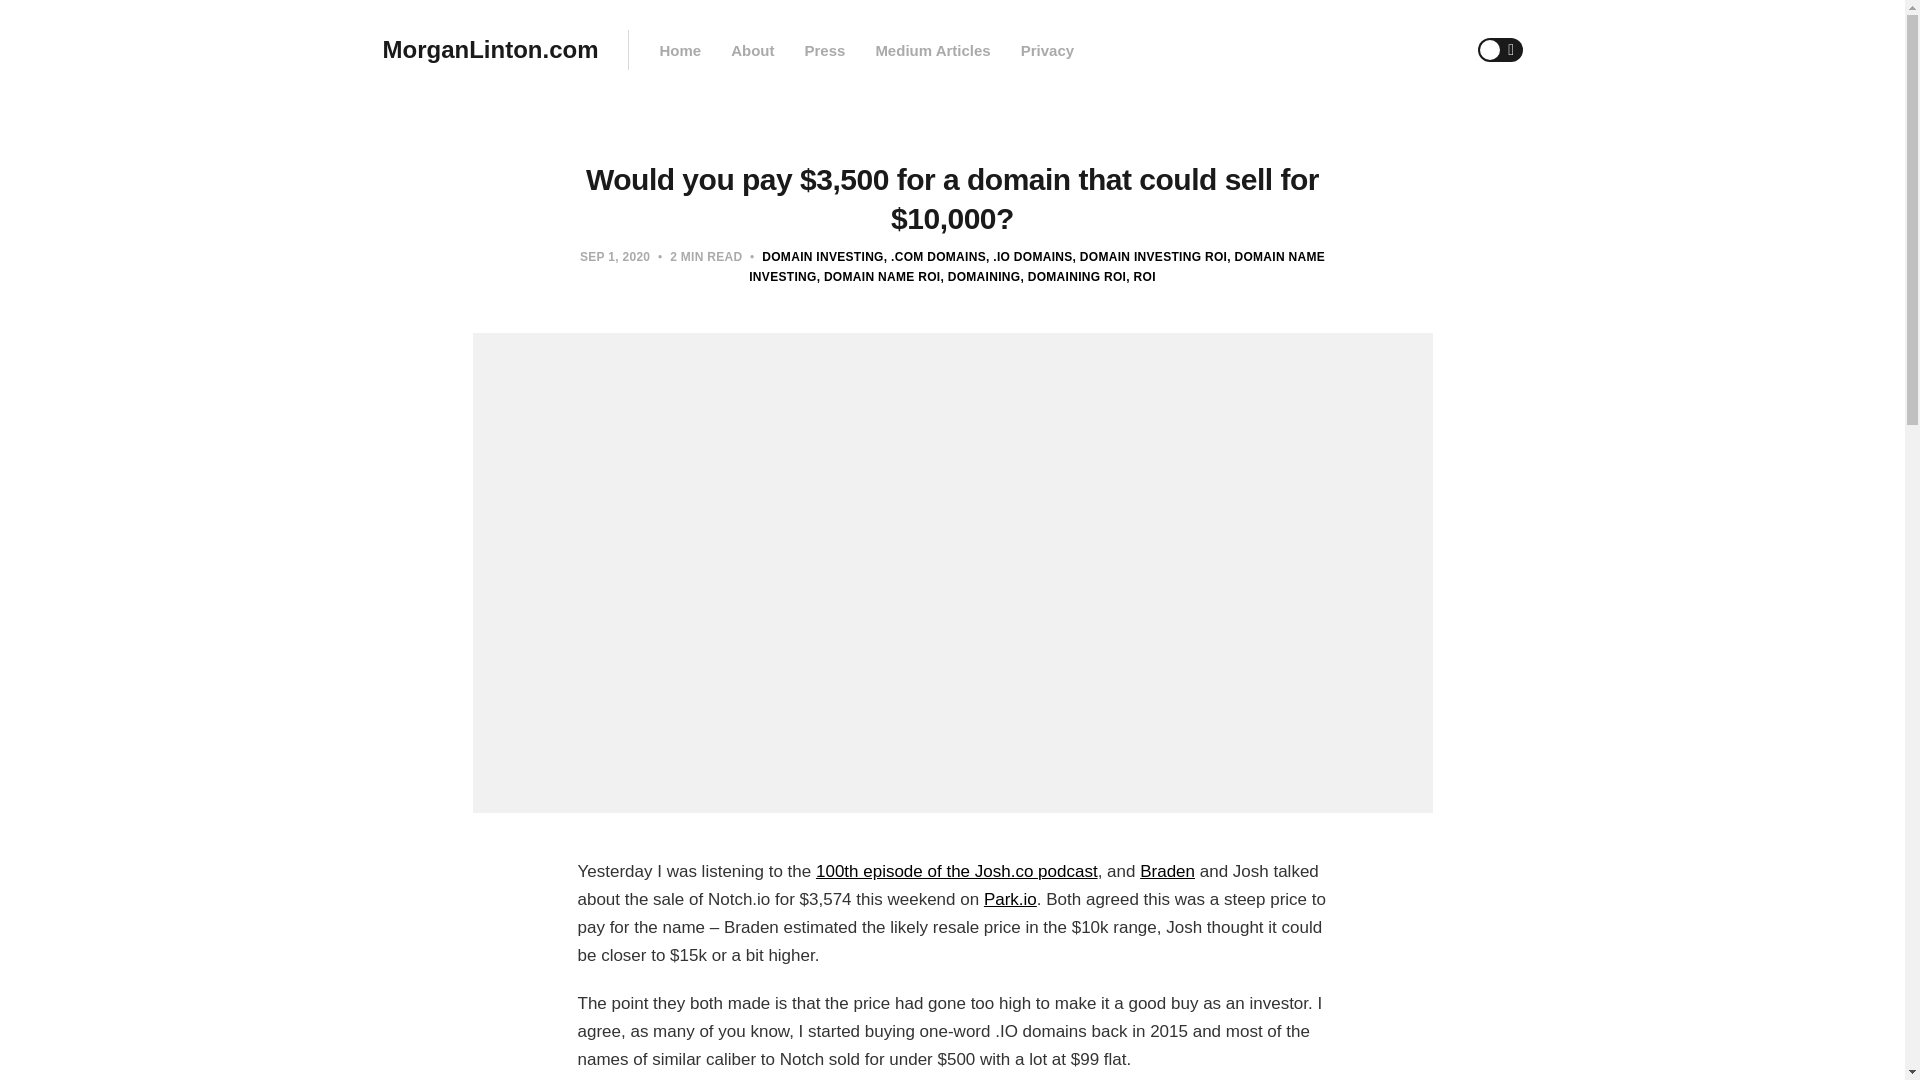 The width and height of the screenshot is (1920, 1080). What do you see at coordinates (1036, 266) in the screenshot?
I see `domain name investing` at bounding box center [1036, 266].